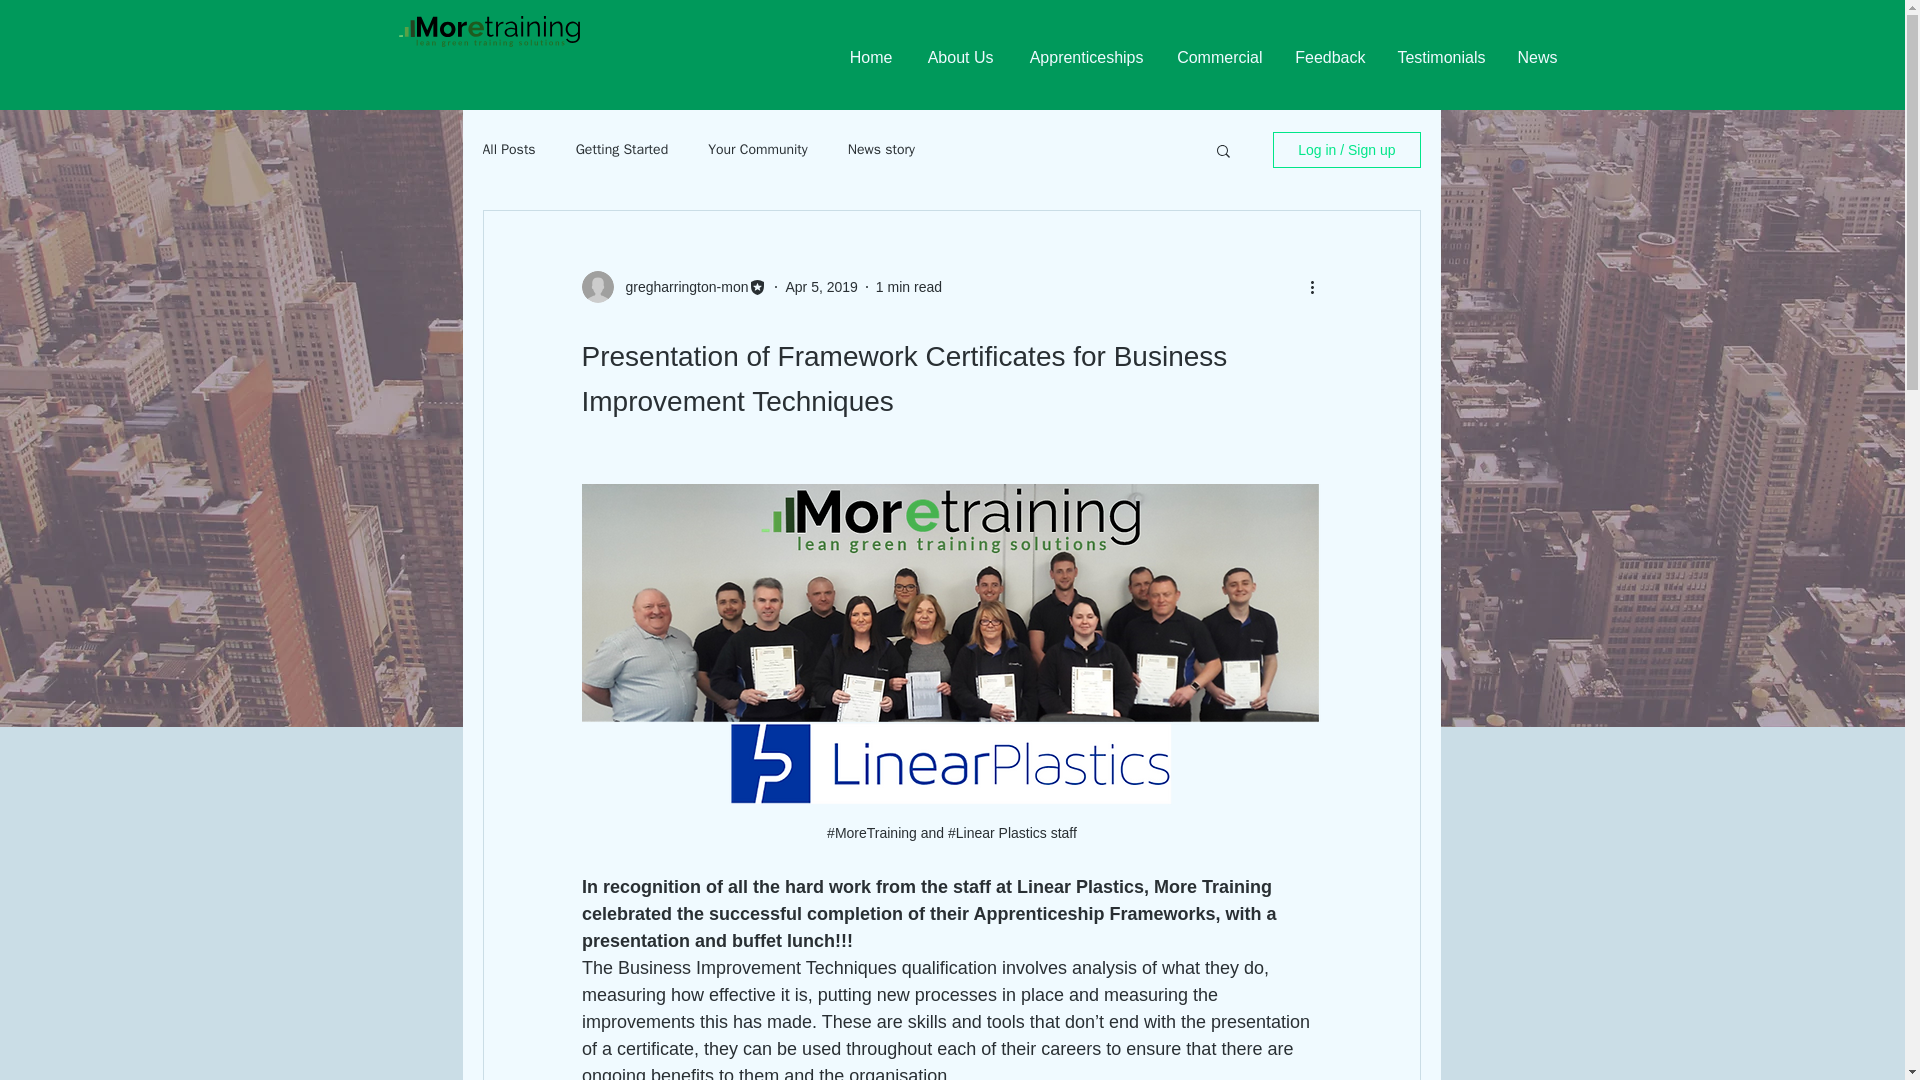  I want to click on Home, so click(868, 58).